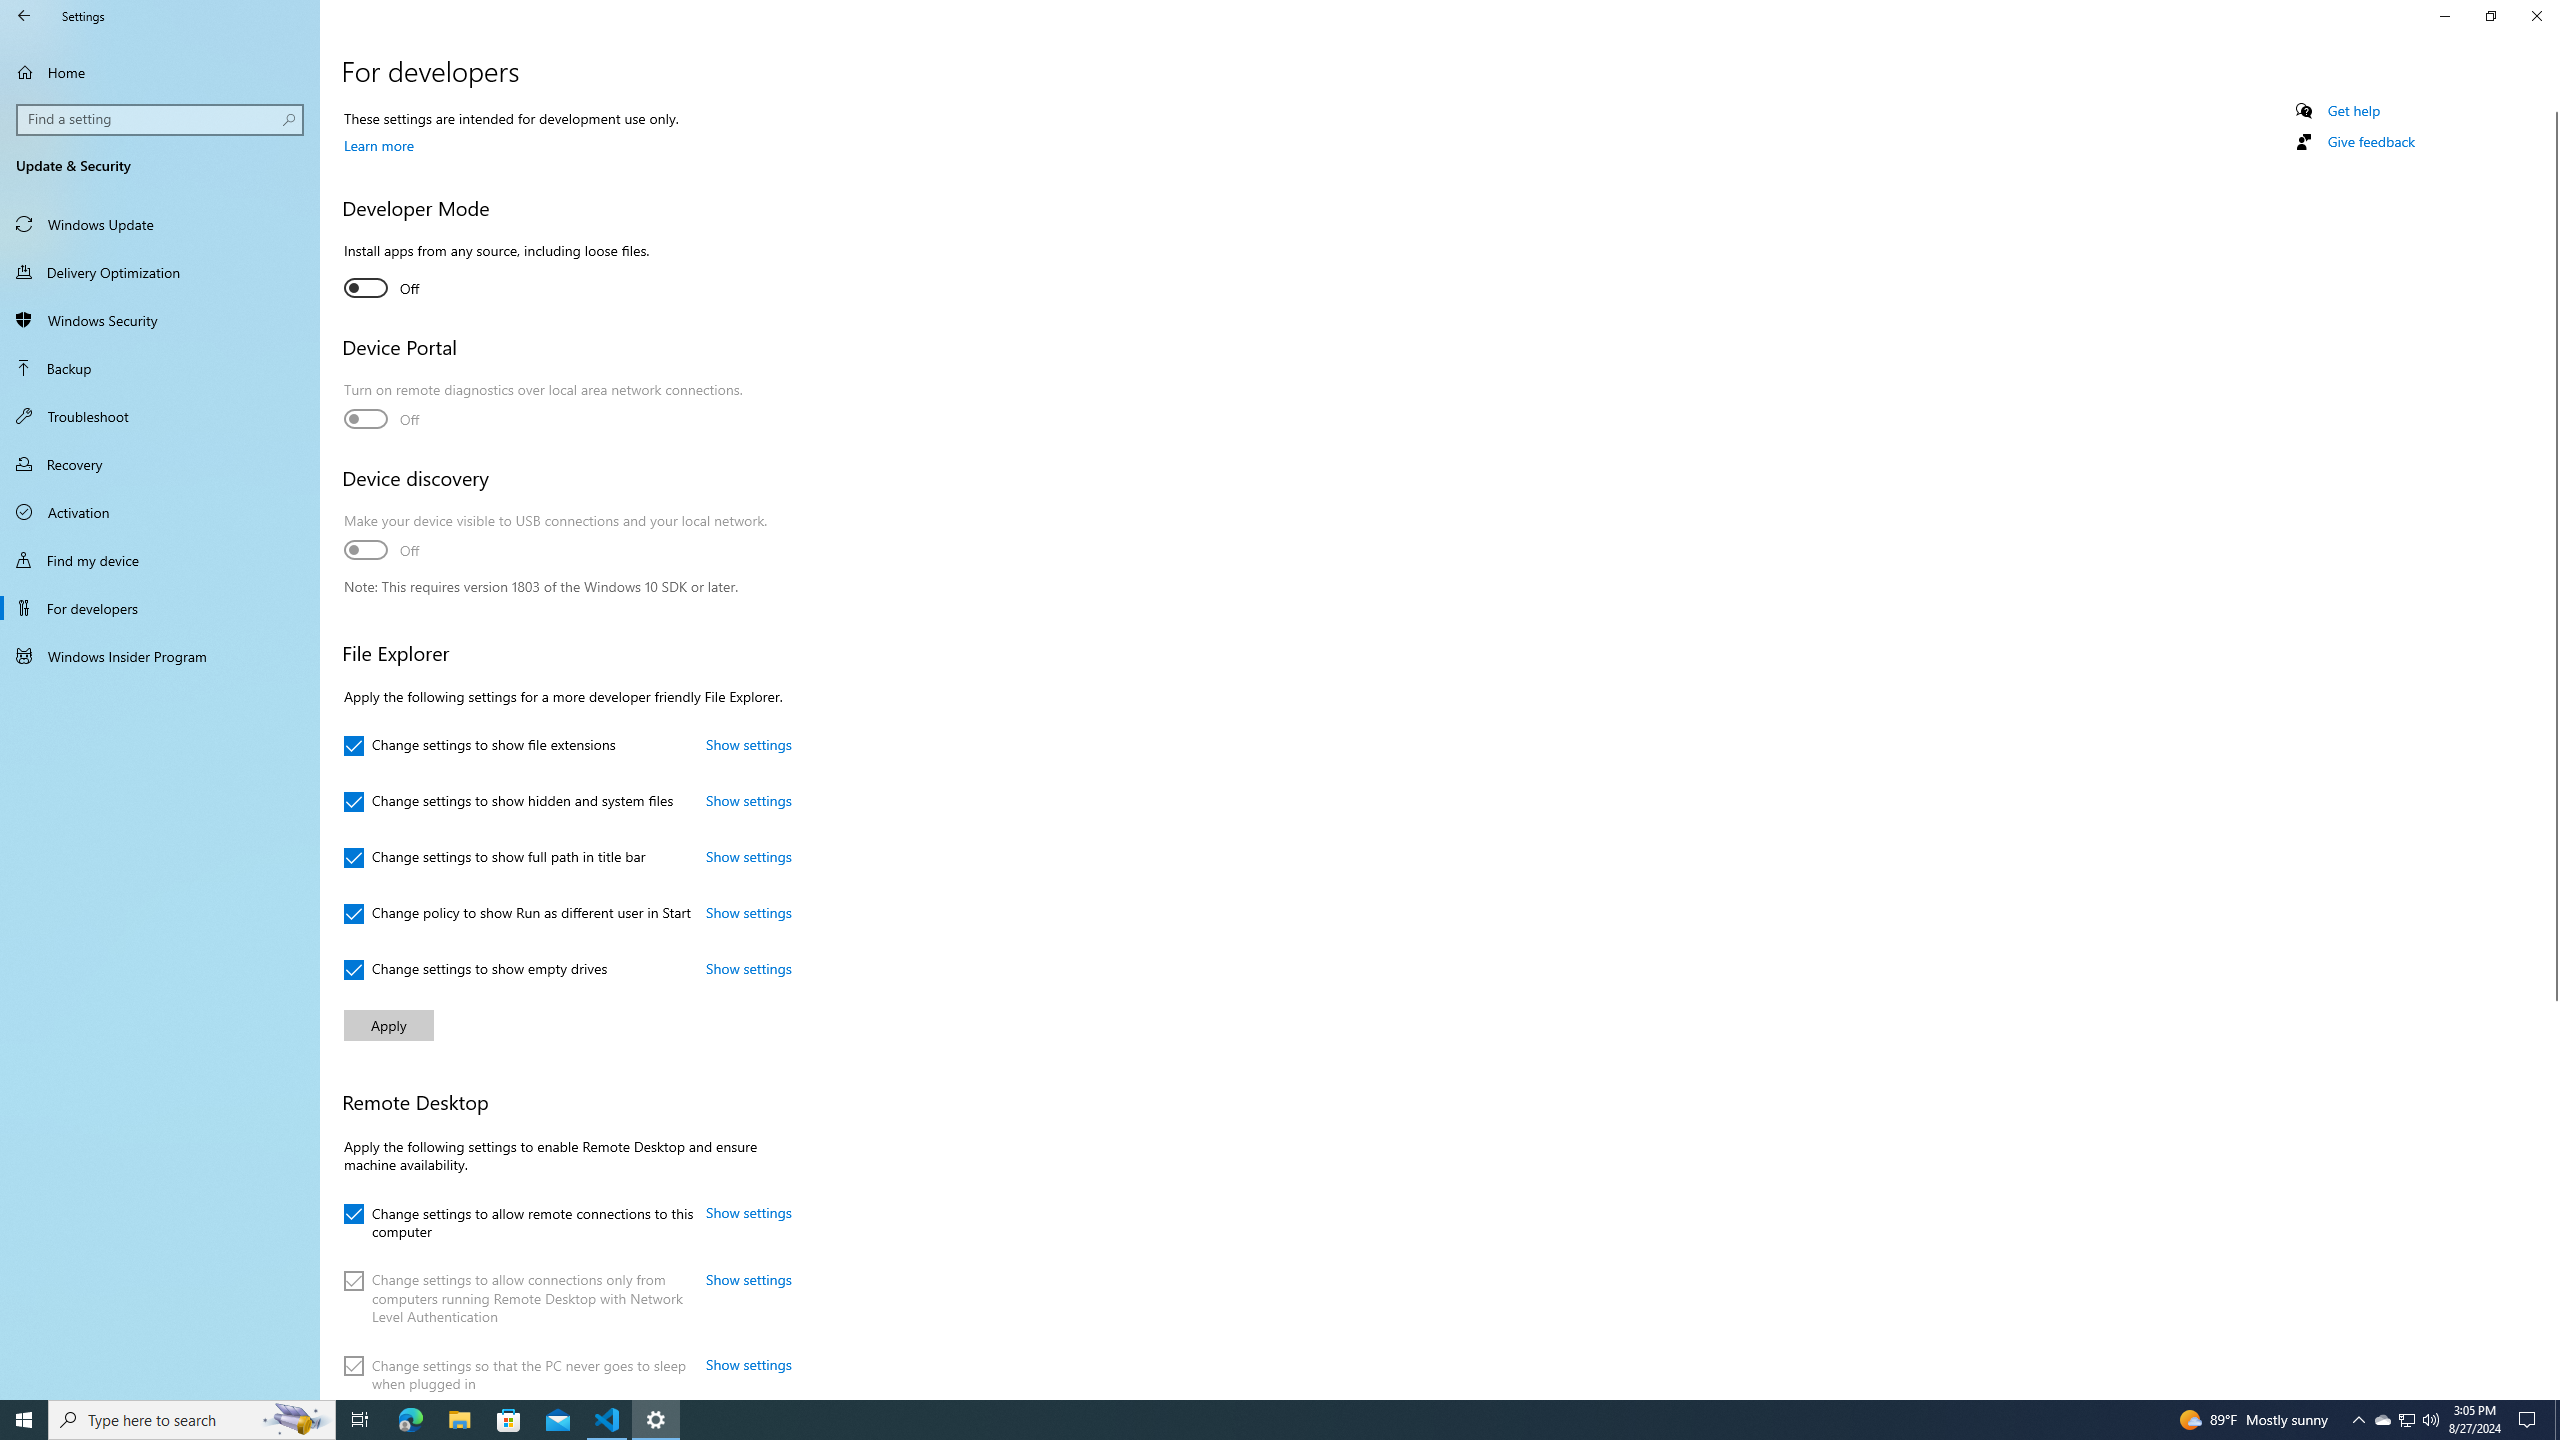 This screenshot has width=2560, height=1440. Describe the element at coordinates (160, 464) in the screenshot. I see `Recovery` at that location.